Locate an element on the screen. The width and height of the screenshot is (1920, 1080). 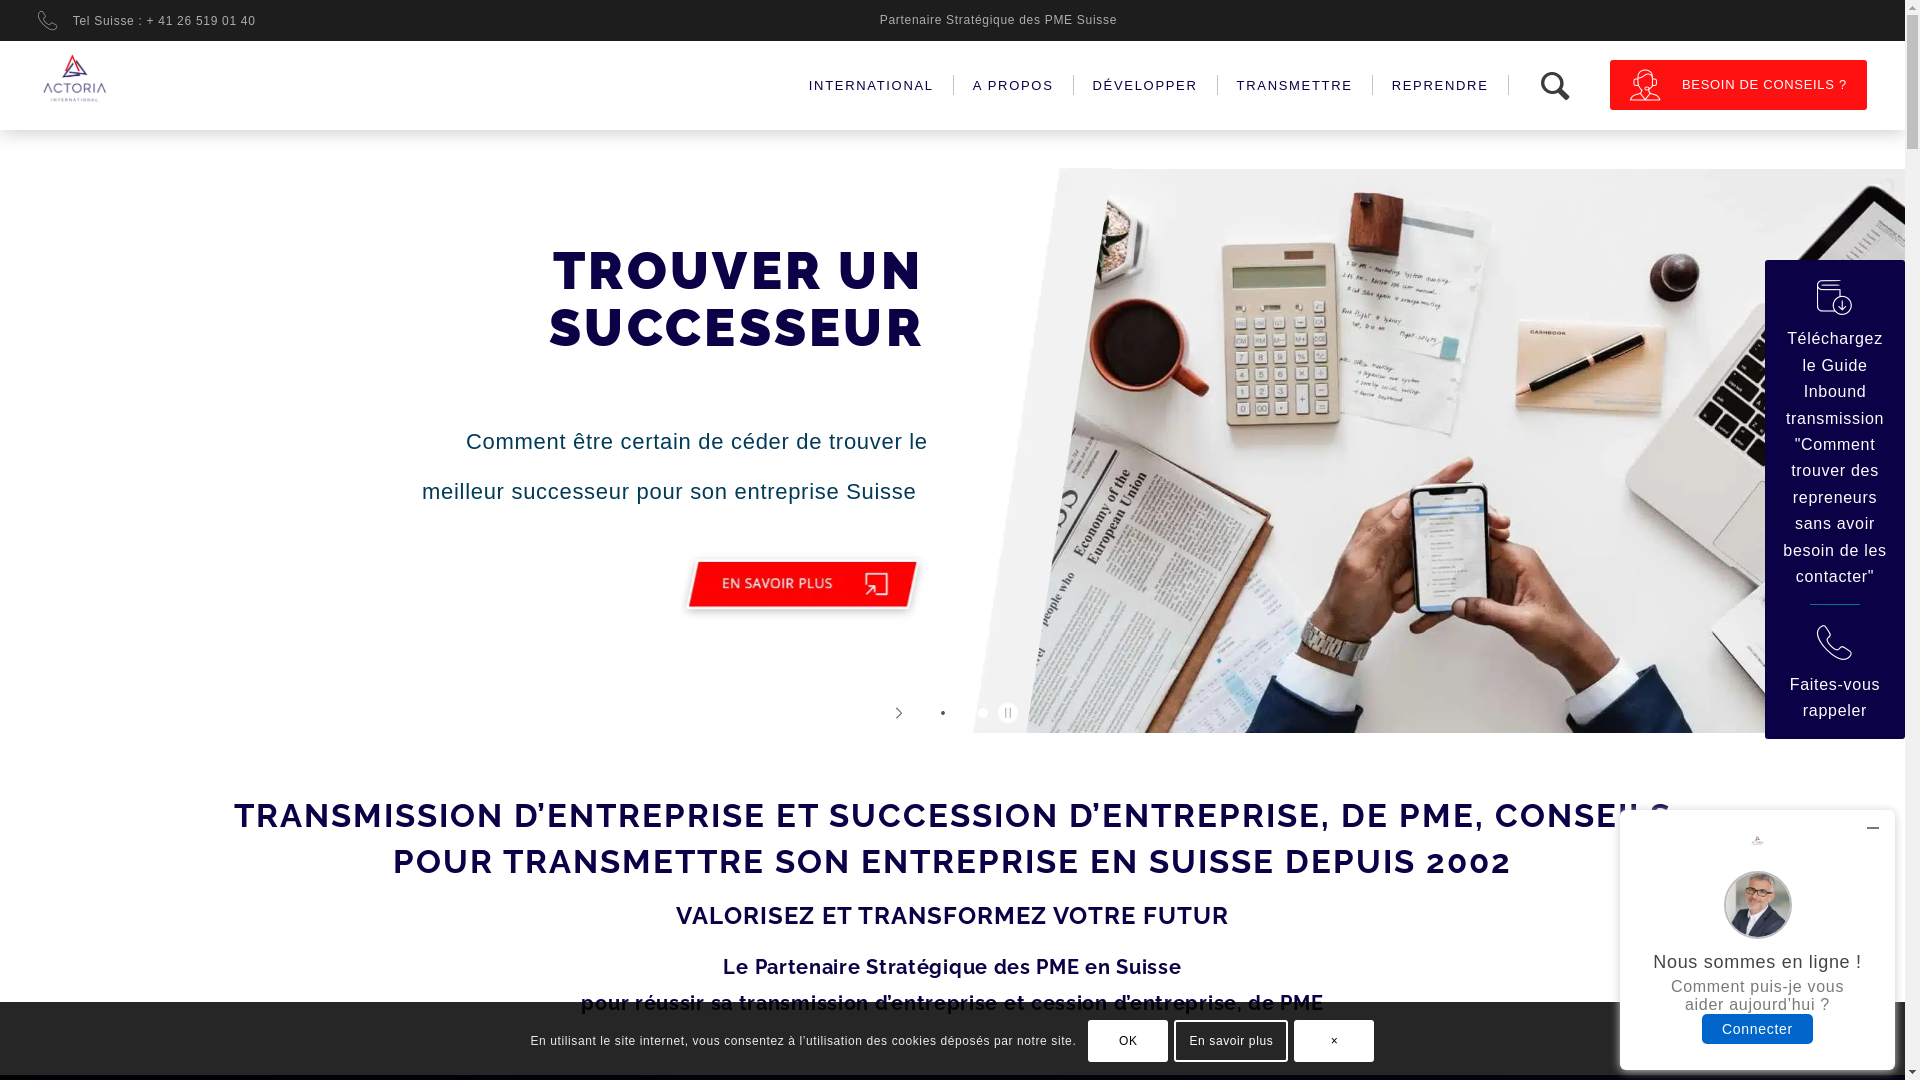
TRANSMETTRE is located at coordinates (1298, 85).